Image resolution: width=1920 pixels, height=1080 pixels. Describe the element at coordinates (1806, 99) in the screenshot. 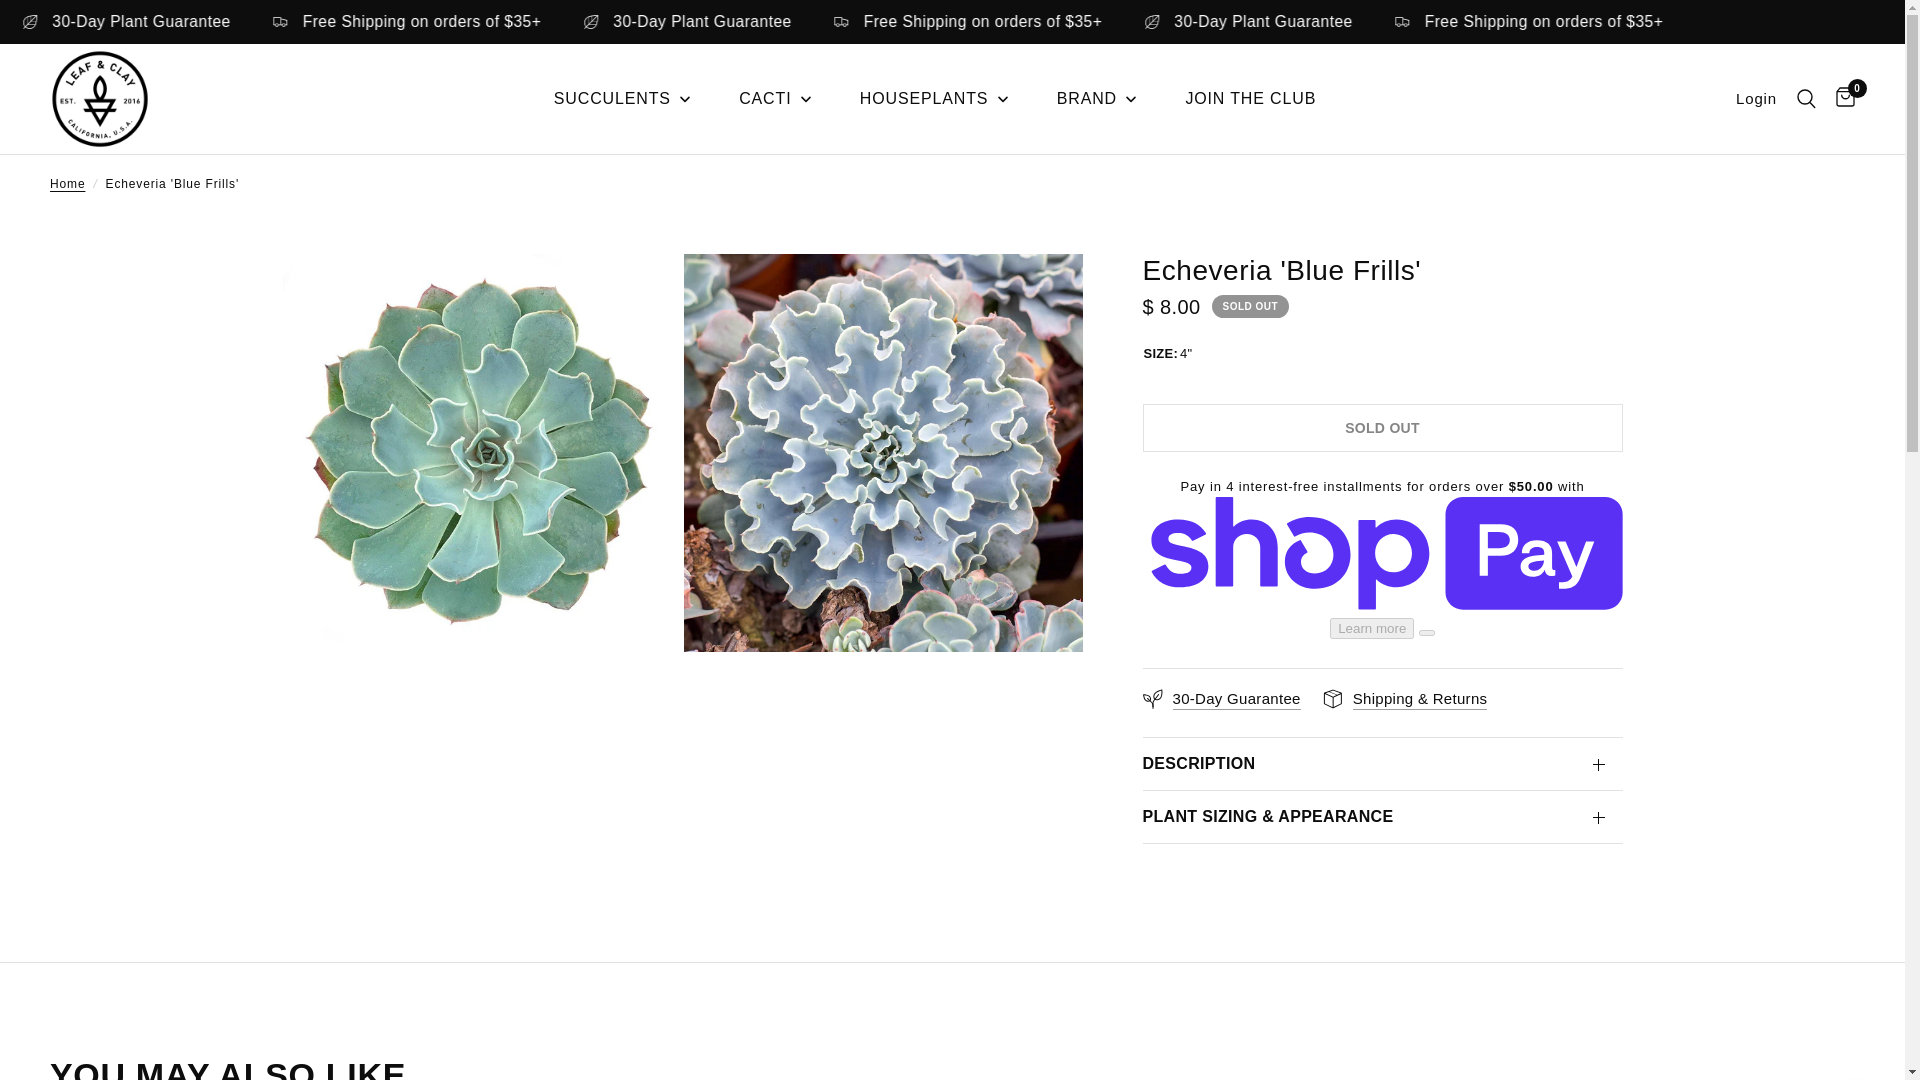

I see `Search` at that location.